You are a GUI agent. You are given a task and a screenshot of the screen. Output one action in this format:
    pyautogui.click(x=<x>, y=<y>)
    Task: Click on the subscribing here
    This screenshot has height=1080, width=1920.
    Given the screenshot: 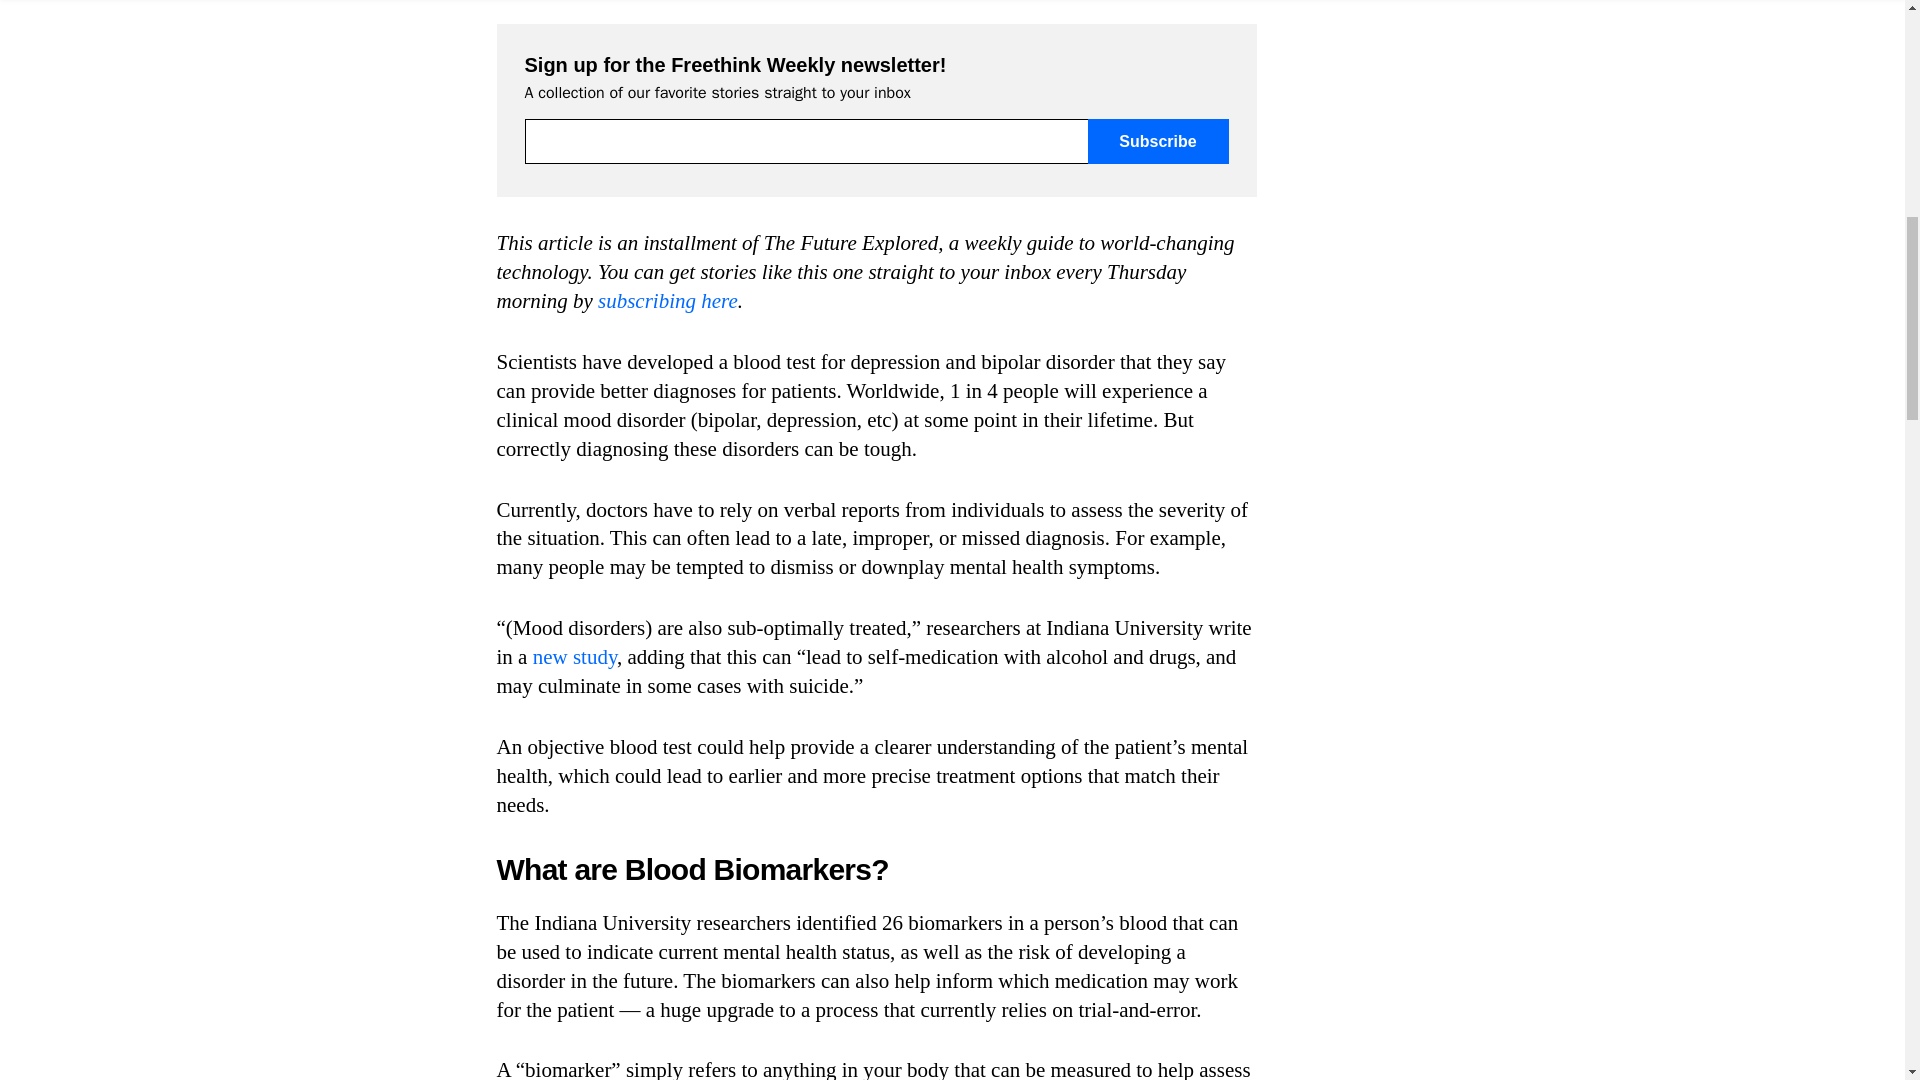 What is the action you would take?
    pyautogui.click(x=667, y=301)
    